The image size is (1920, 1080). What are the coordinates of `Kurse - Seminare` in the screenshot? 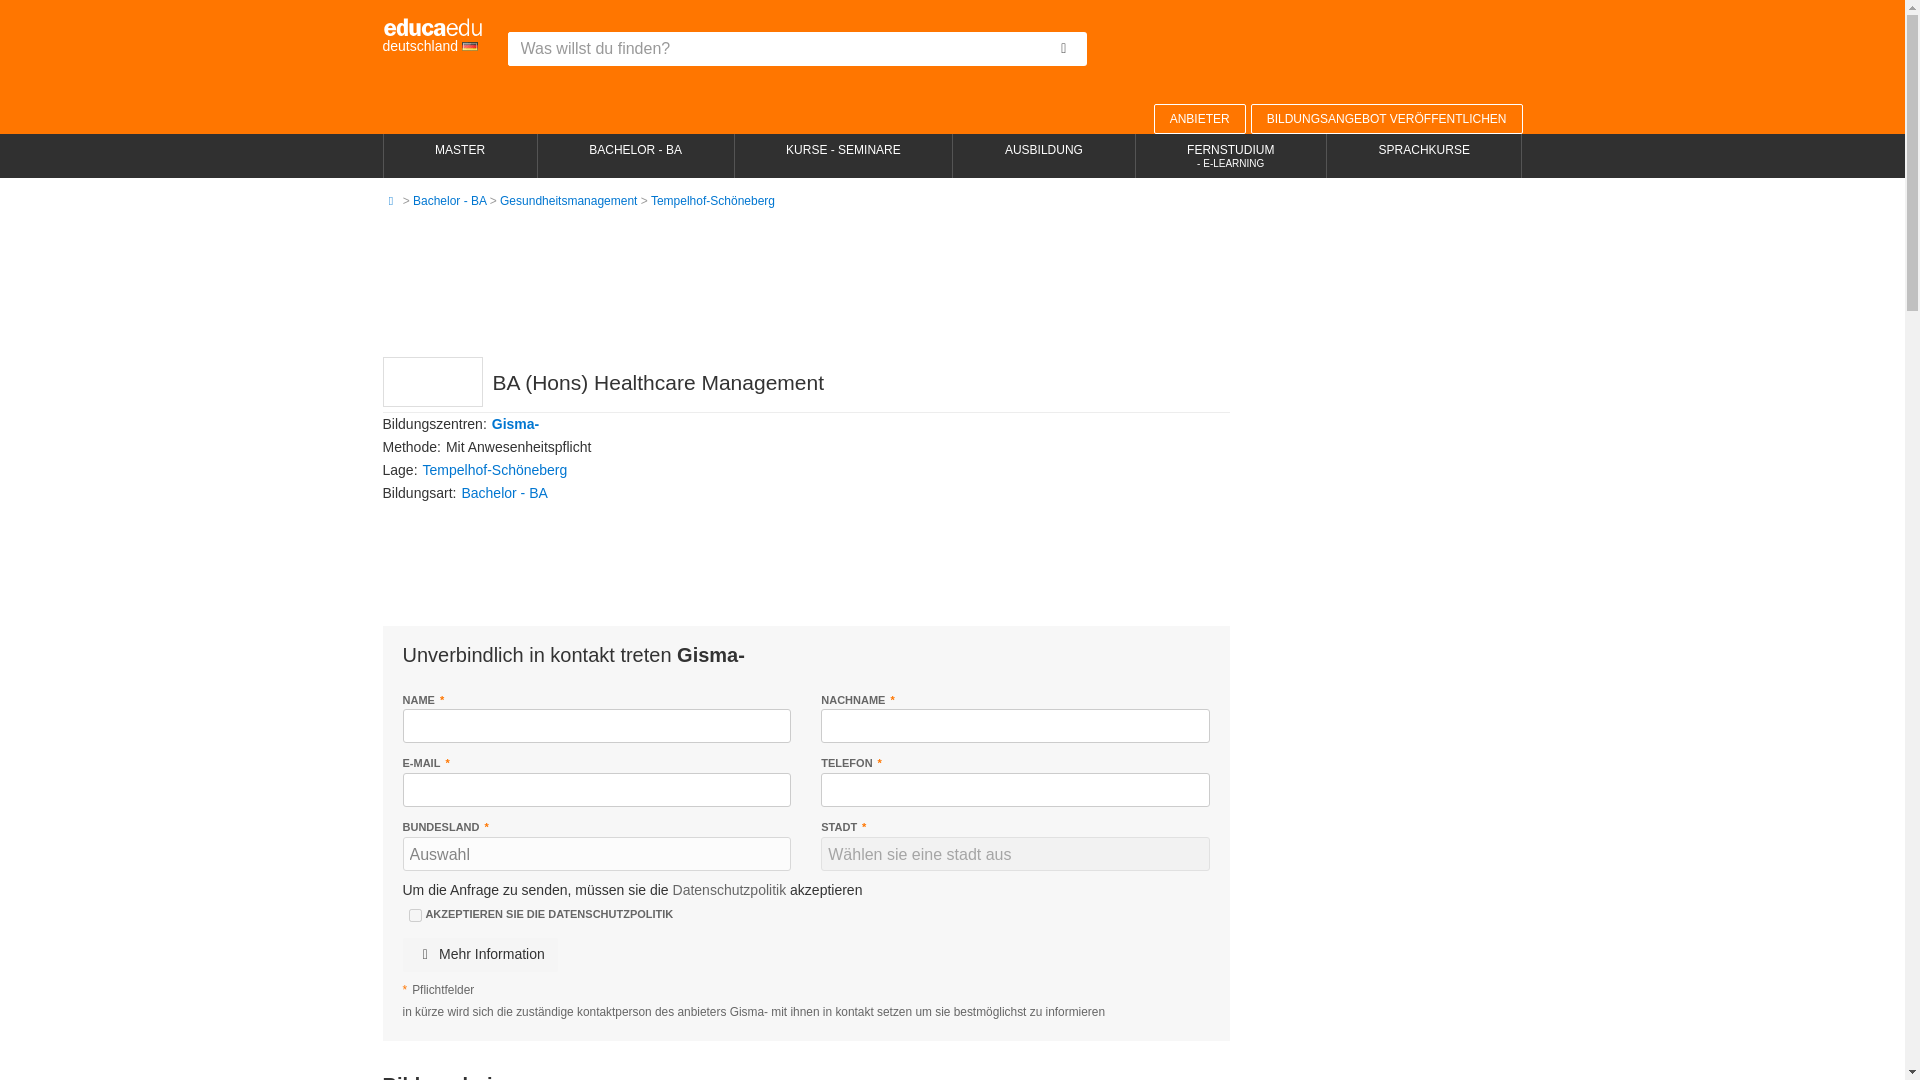 It's located at (842, 156).